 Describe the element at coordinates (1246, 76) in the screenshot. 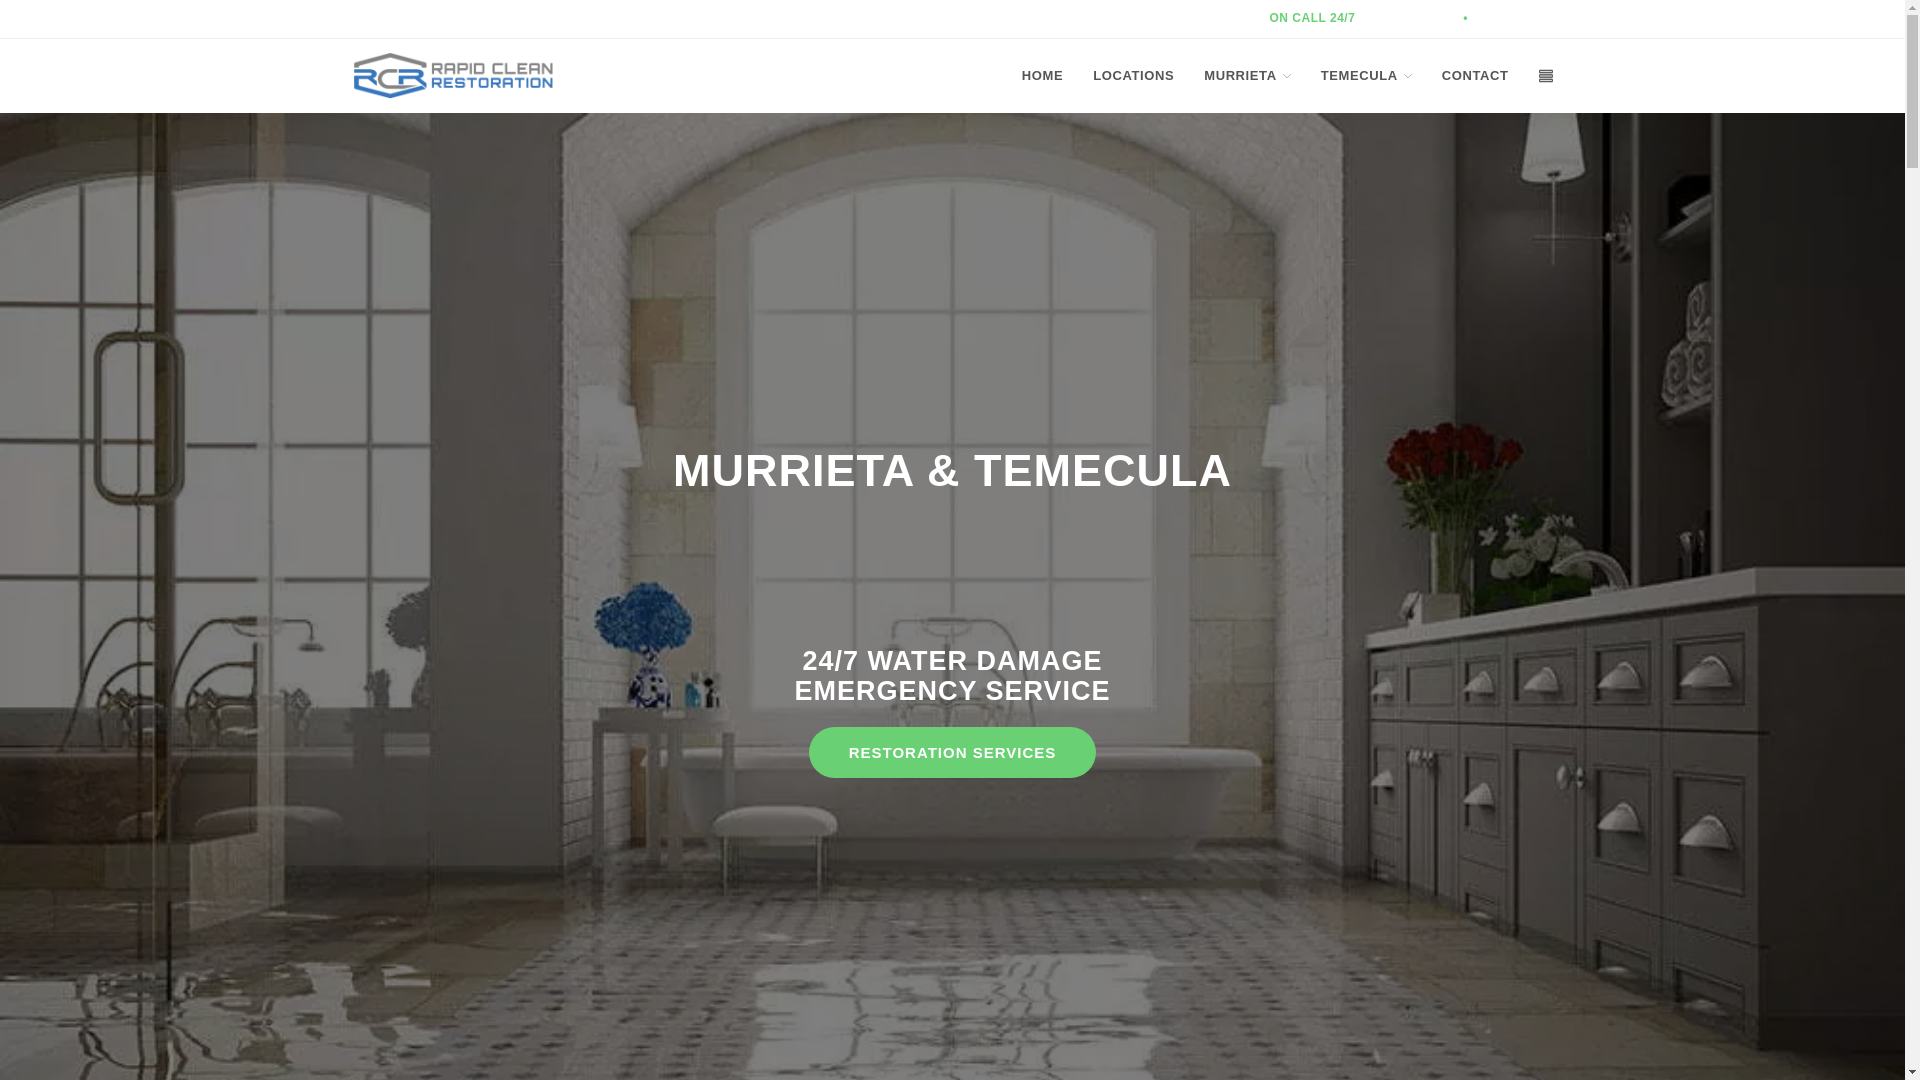

I see `MURRIETA` at that location.